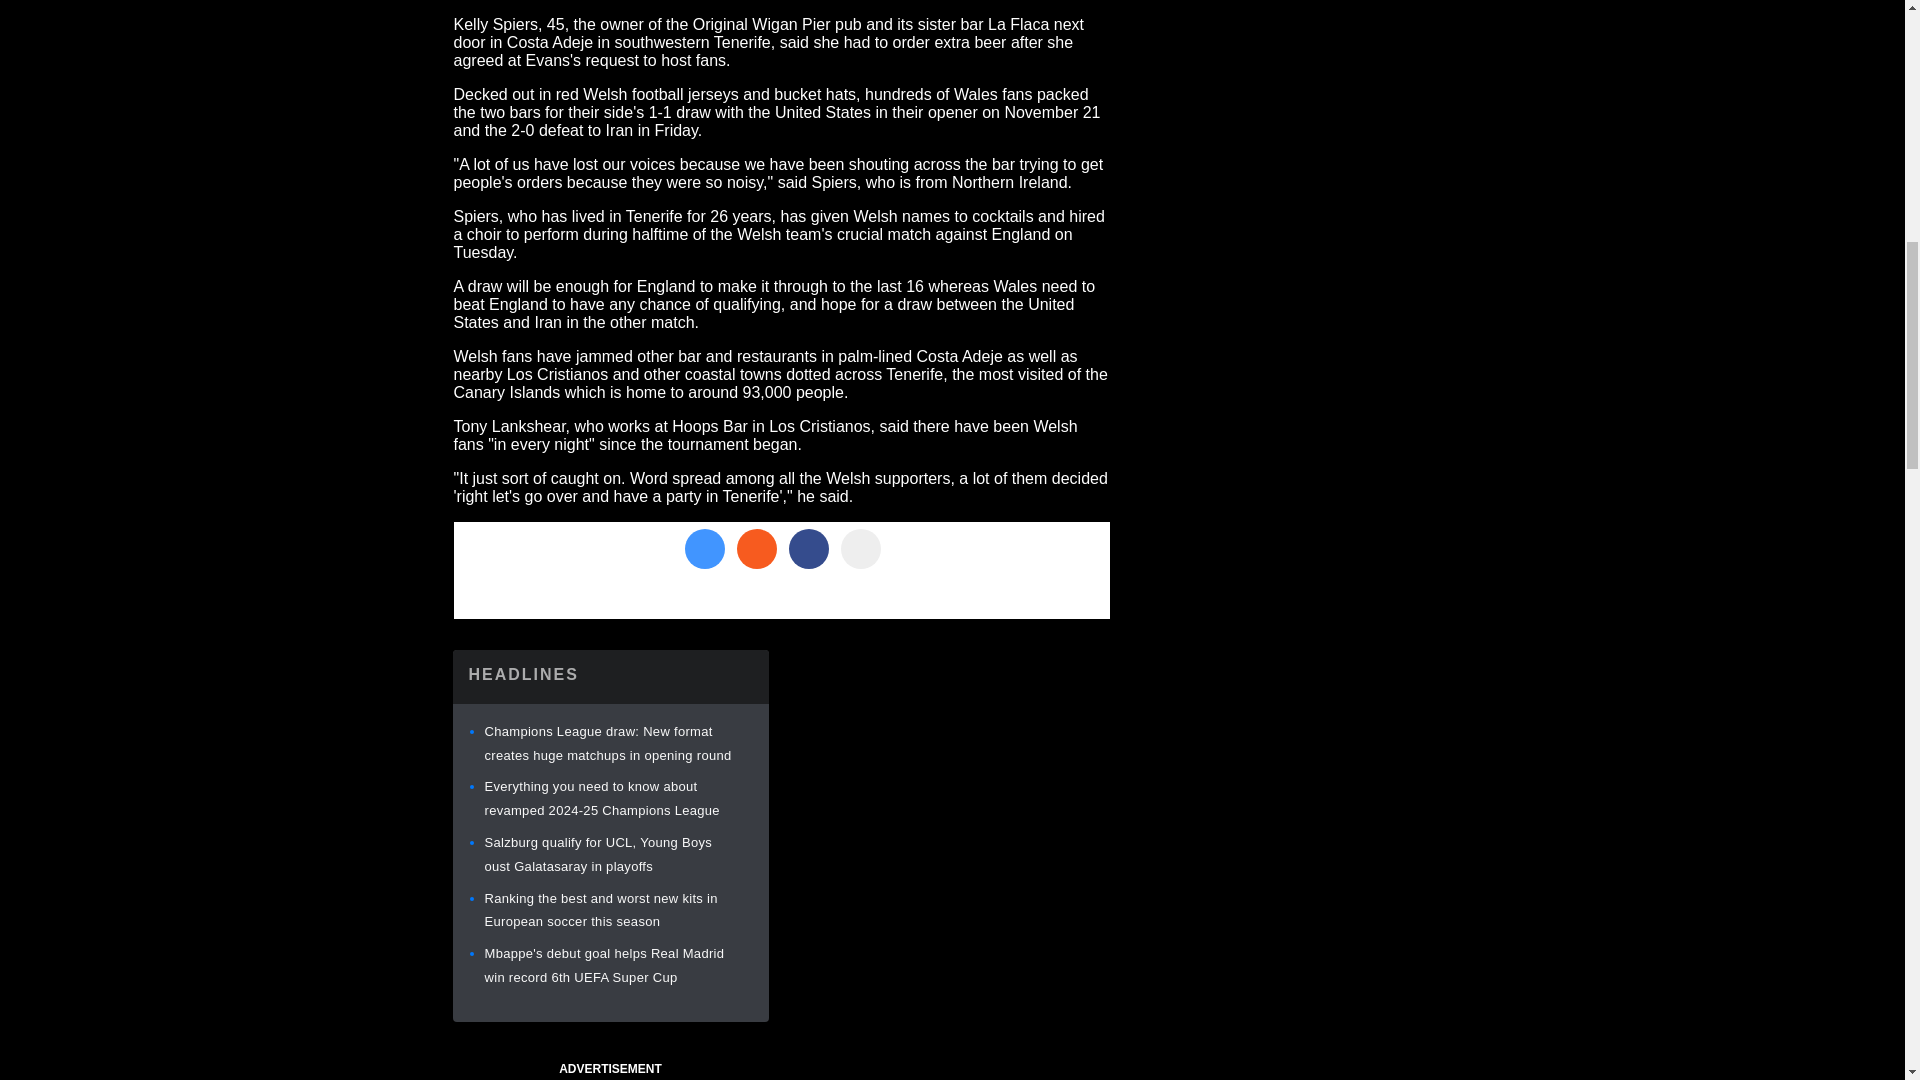 Image resolution: width=1920 pixels, height=1080 pixels. What do you see at coordinates (755, 549) in the screenshot?
I see `Reddit` at bounding box center [755, 549].